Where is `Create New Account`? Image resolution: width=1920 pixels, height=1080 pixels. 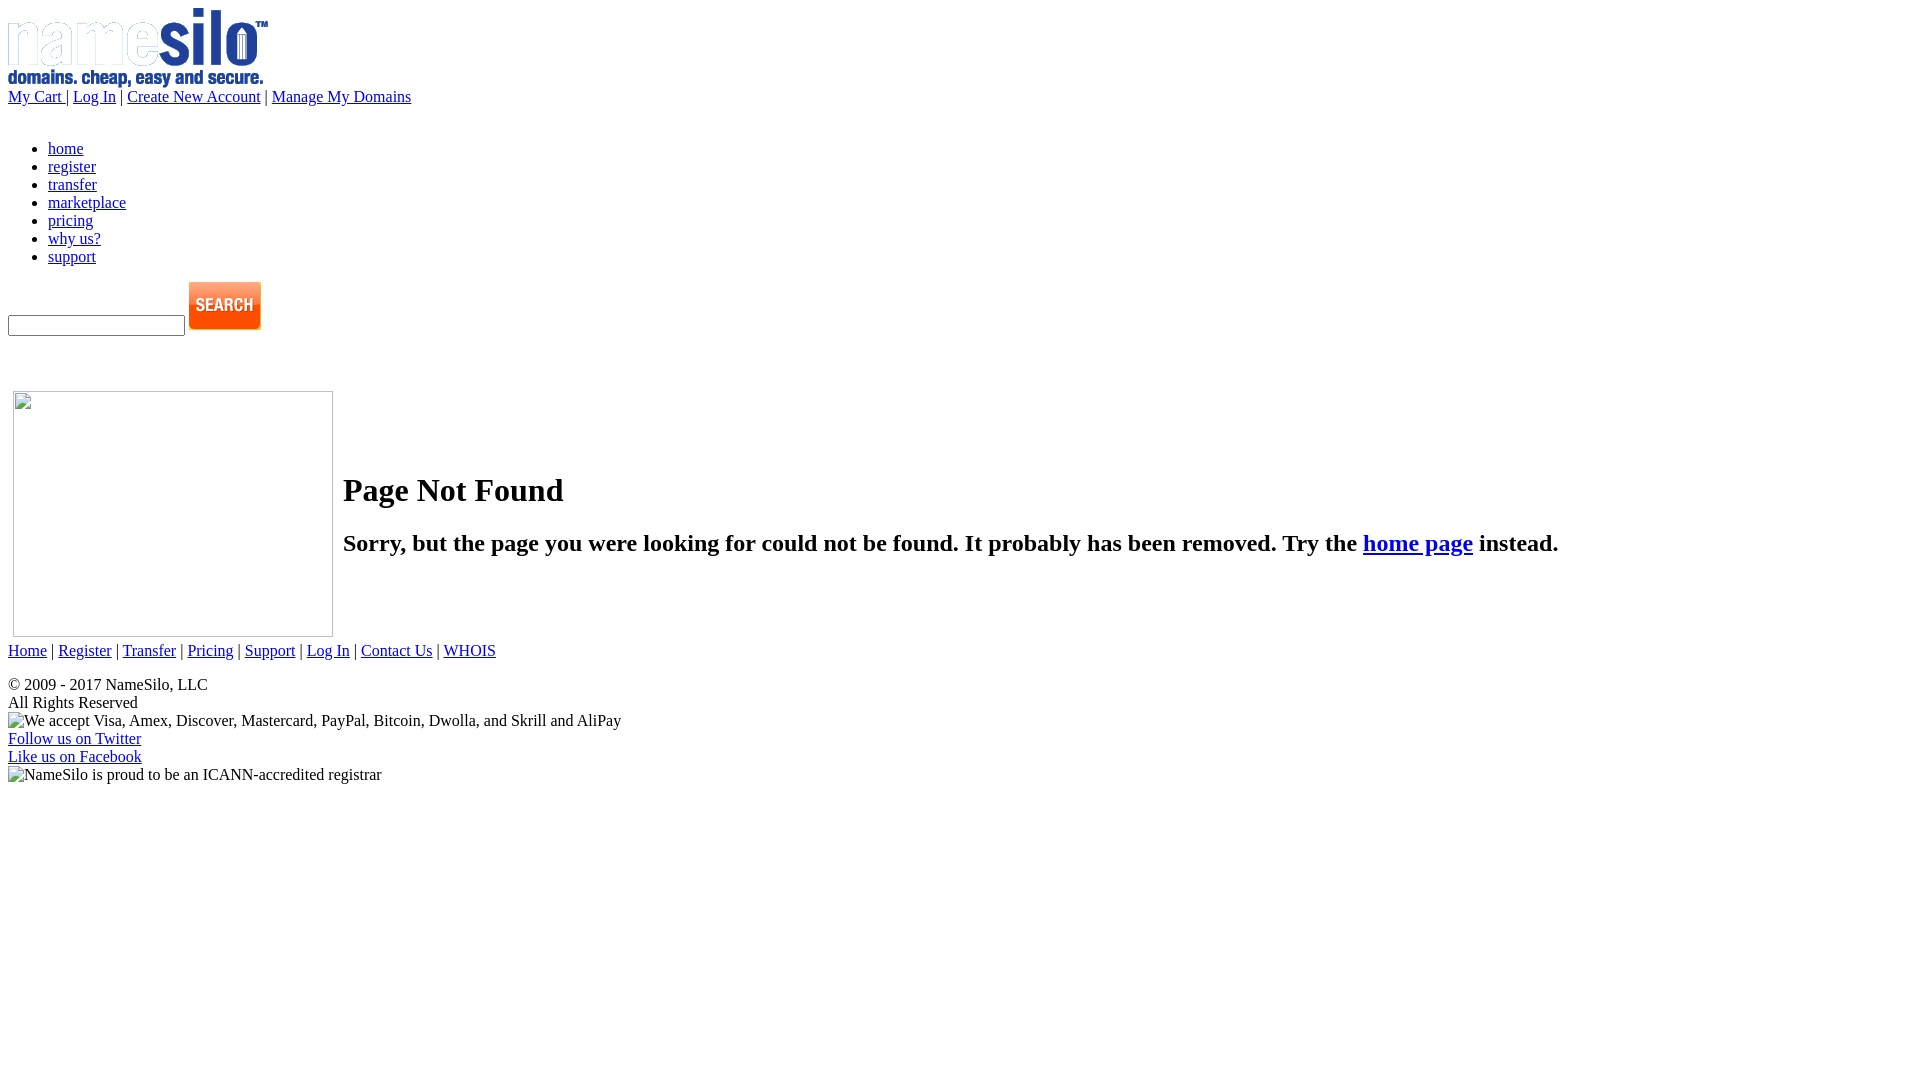
Create New Account is located at coordinates (194, 96).